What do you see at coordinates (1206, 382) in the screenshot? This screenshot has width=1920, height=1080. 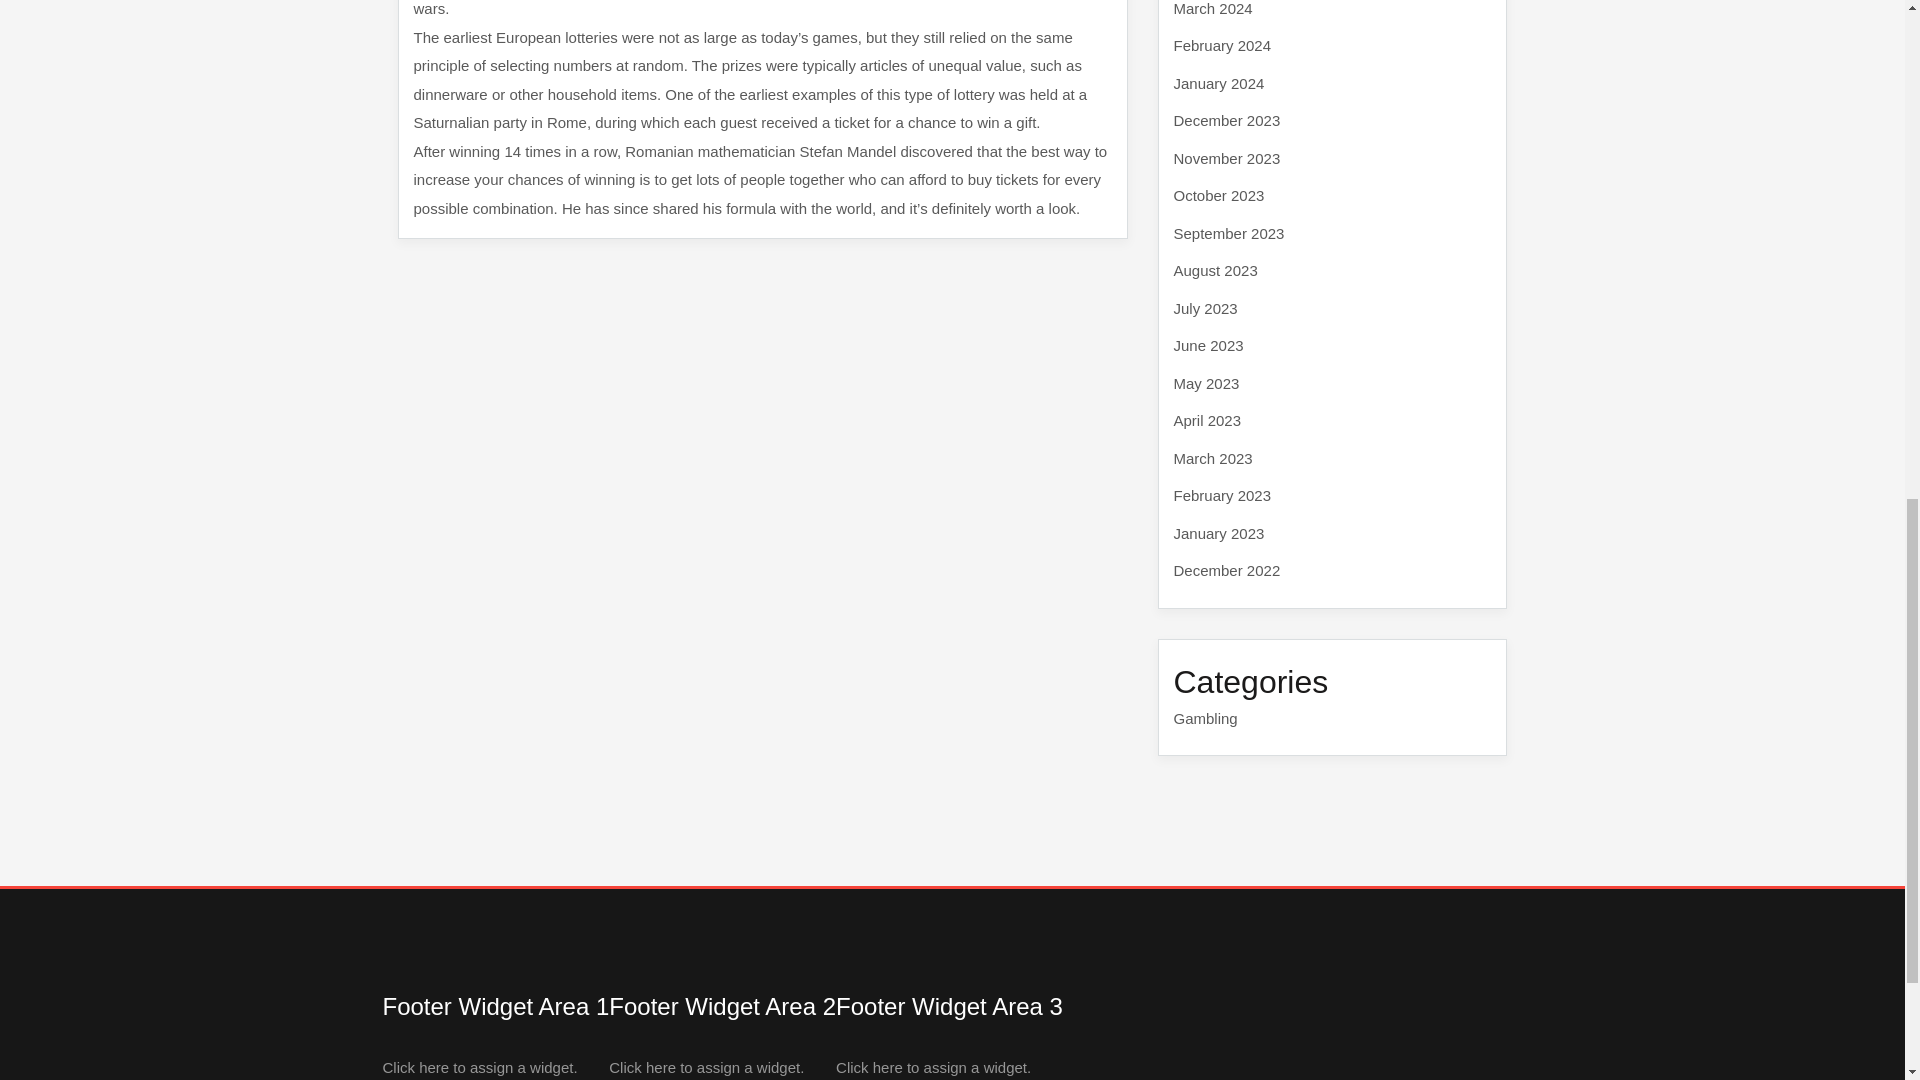 I see `May 2023` at bounding box center [1206, 382].